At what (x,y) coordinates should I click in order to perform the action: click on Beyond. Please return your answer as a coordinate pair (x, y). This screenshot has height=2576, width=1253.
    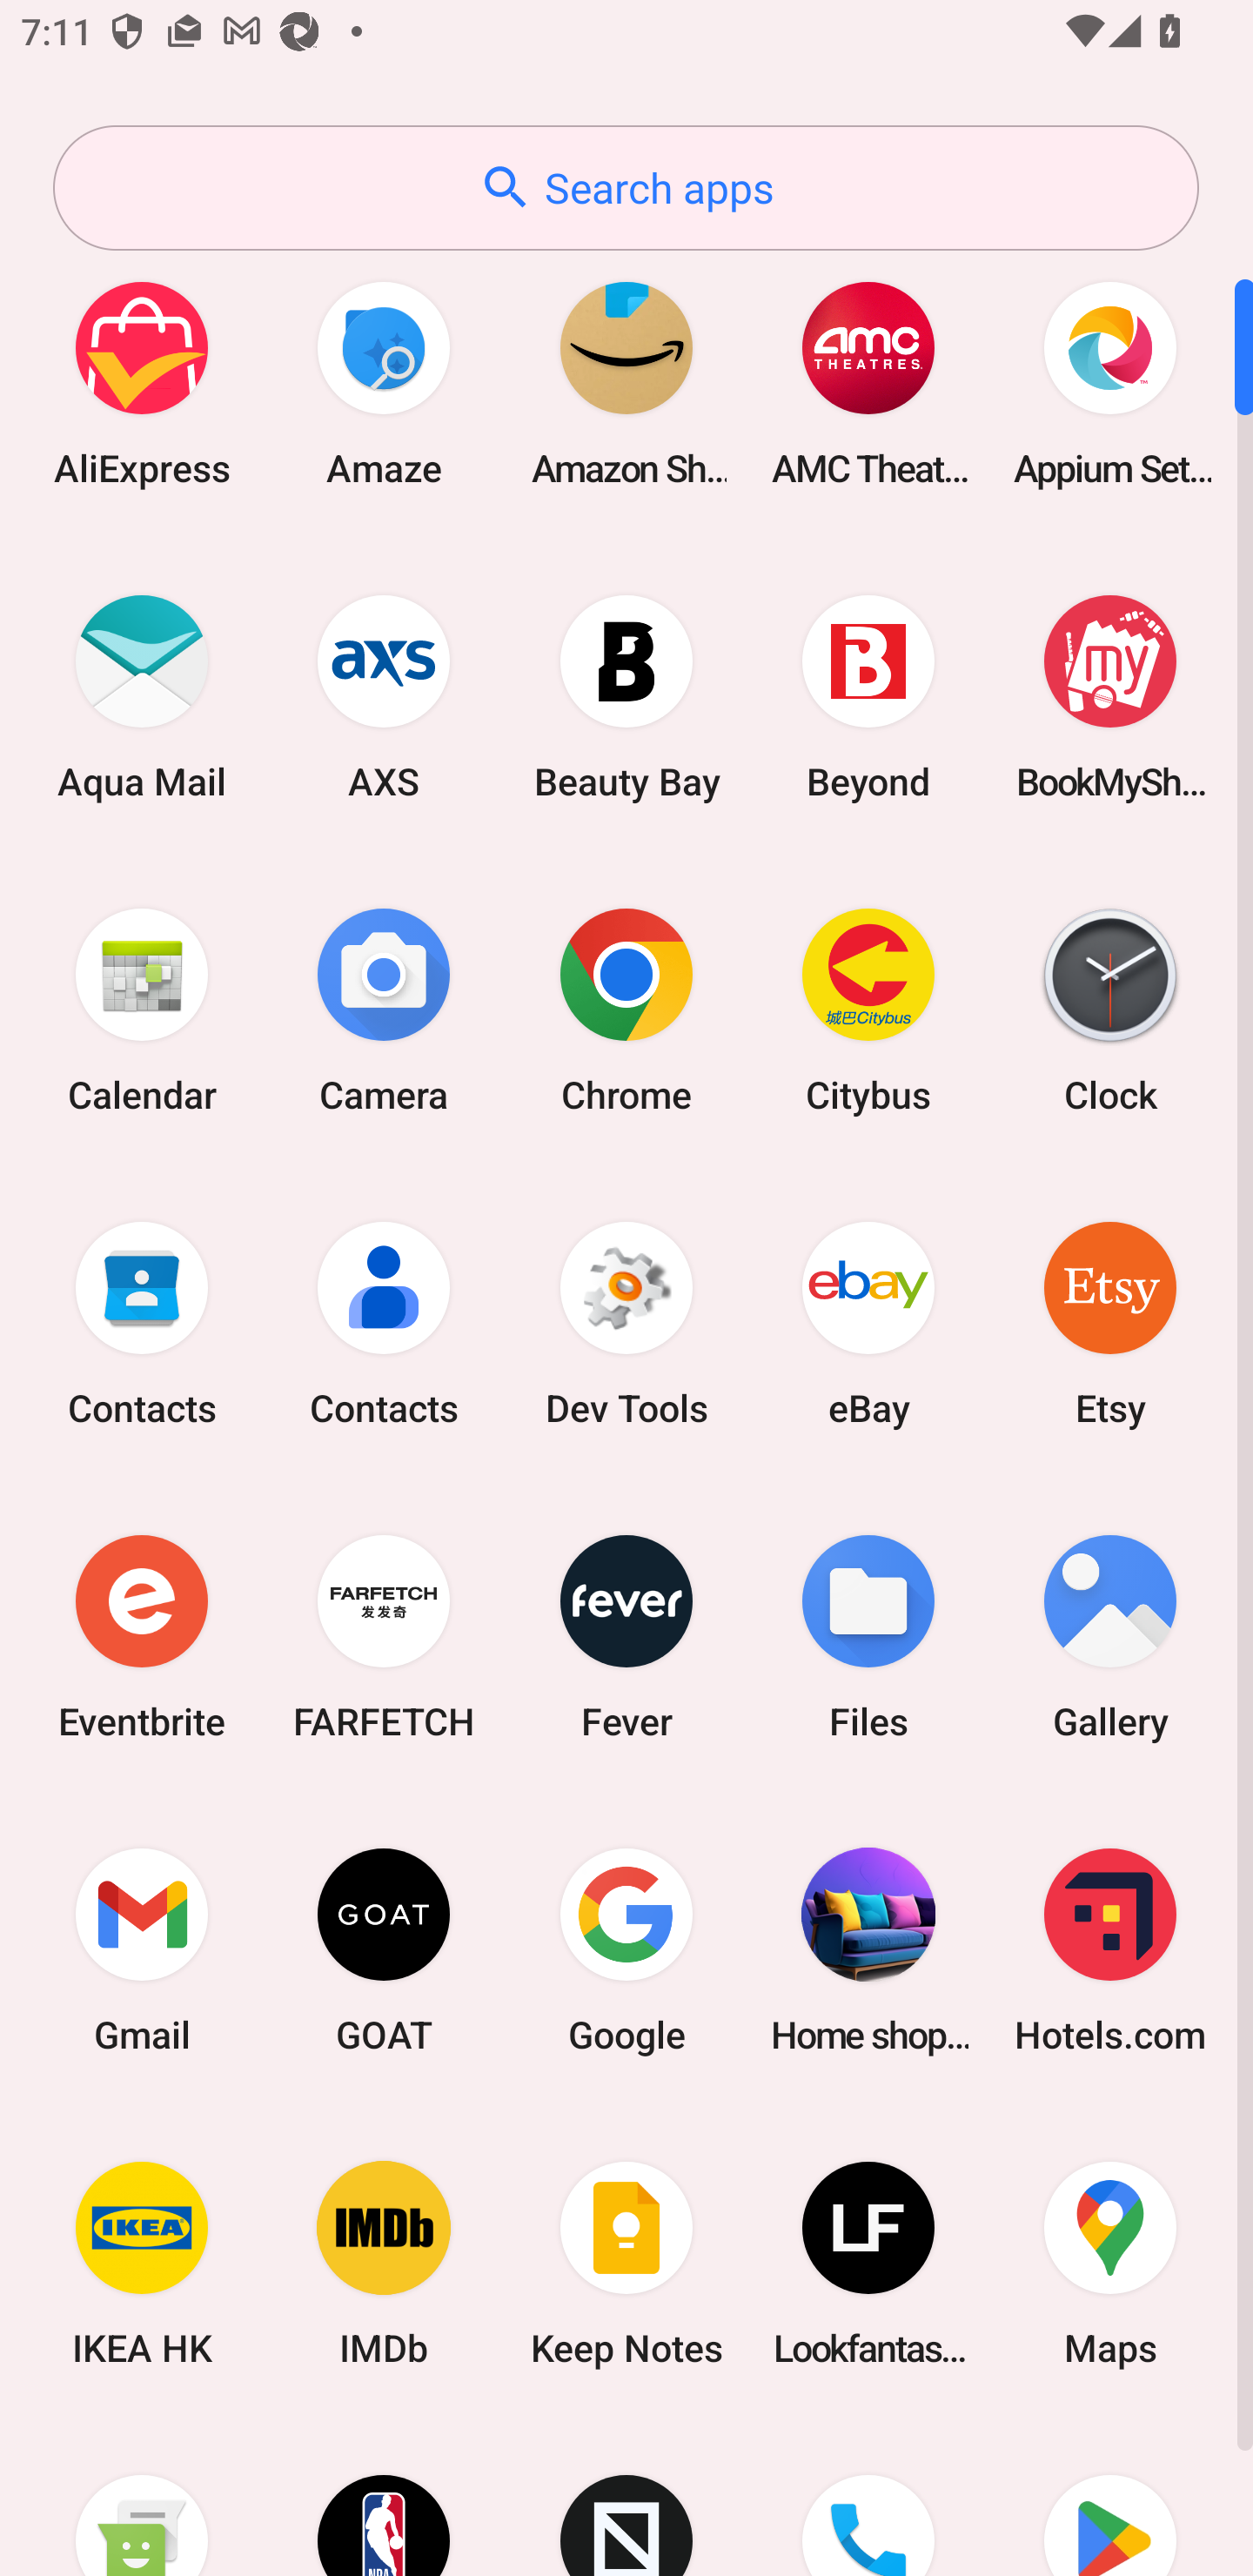
    Looking at the image, I should click on (868, 696).